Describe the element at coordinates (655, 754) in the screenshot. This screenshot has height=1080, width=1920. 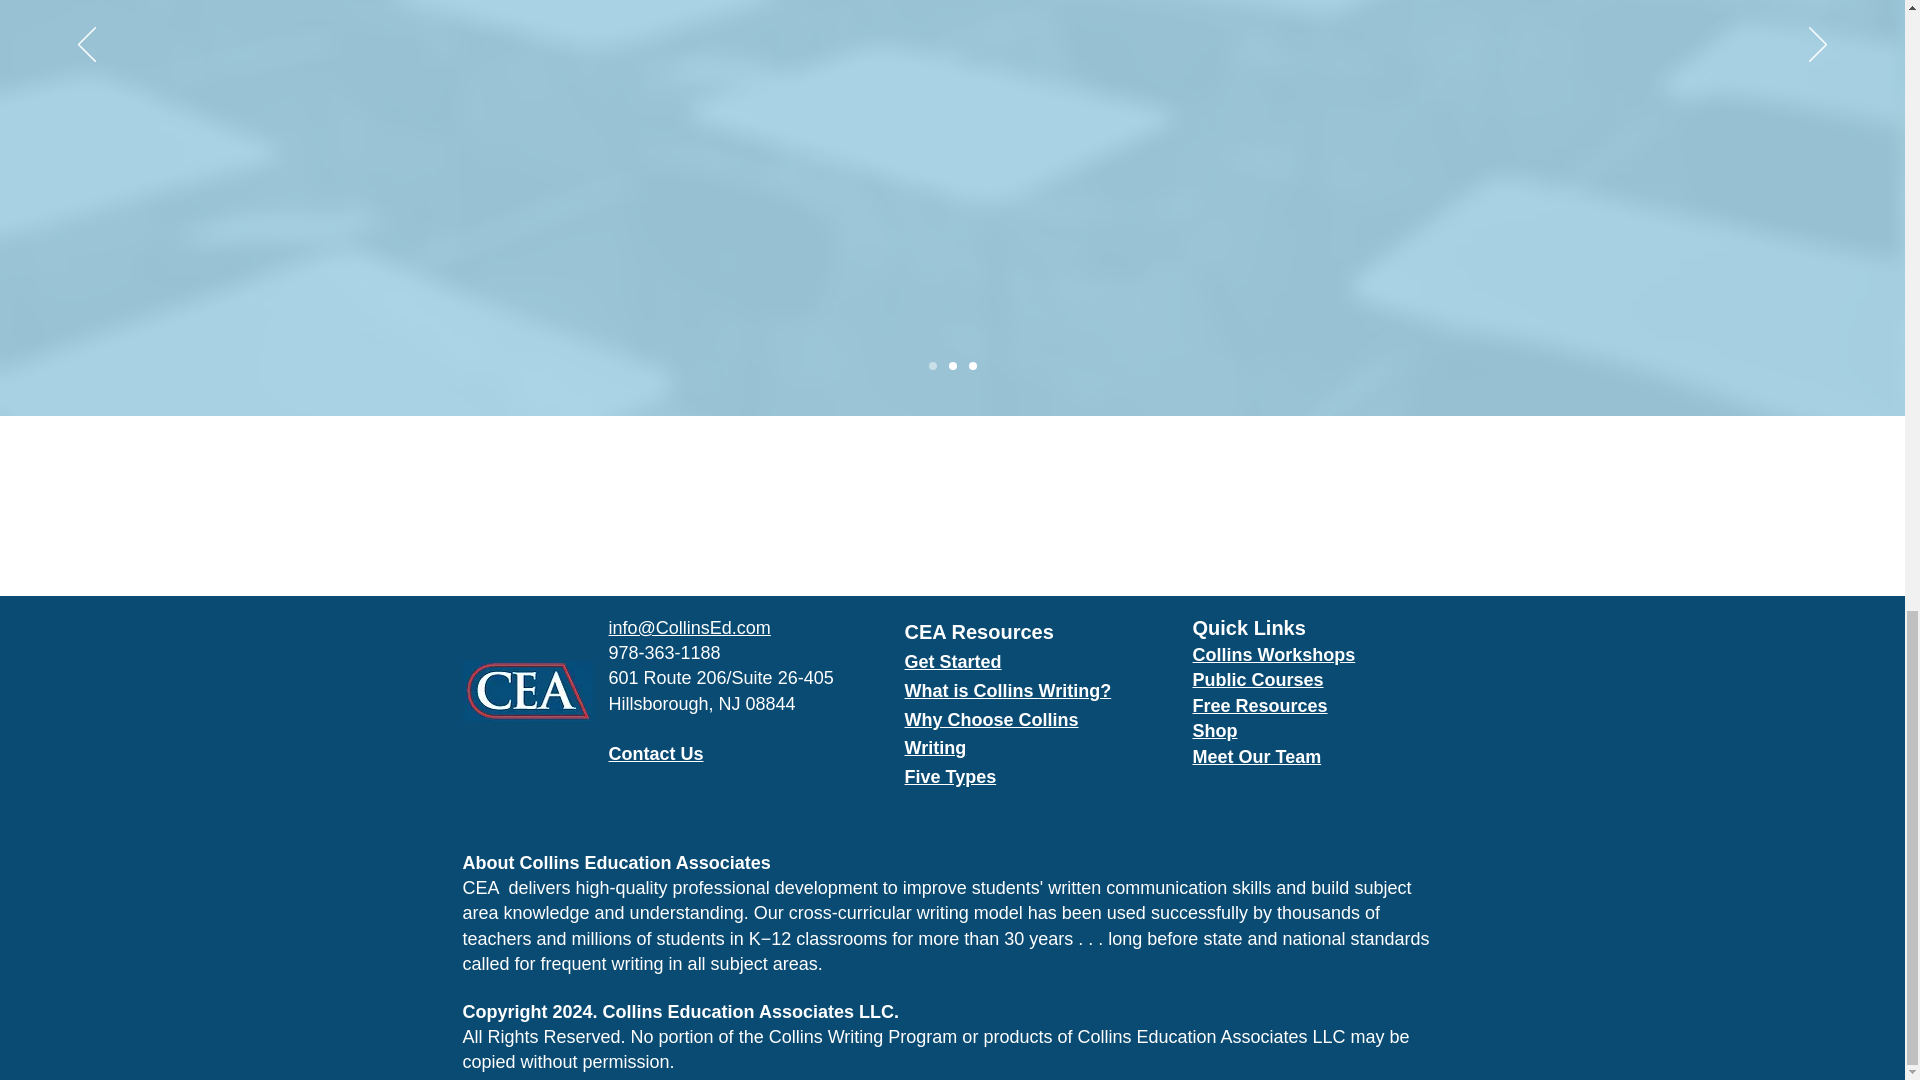
I see `Contact Us` at that location.